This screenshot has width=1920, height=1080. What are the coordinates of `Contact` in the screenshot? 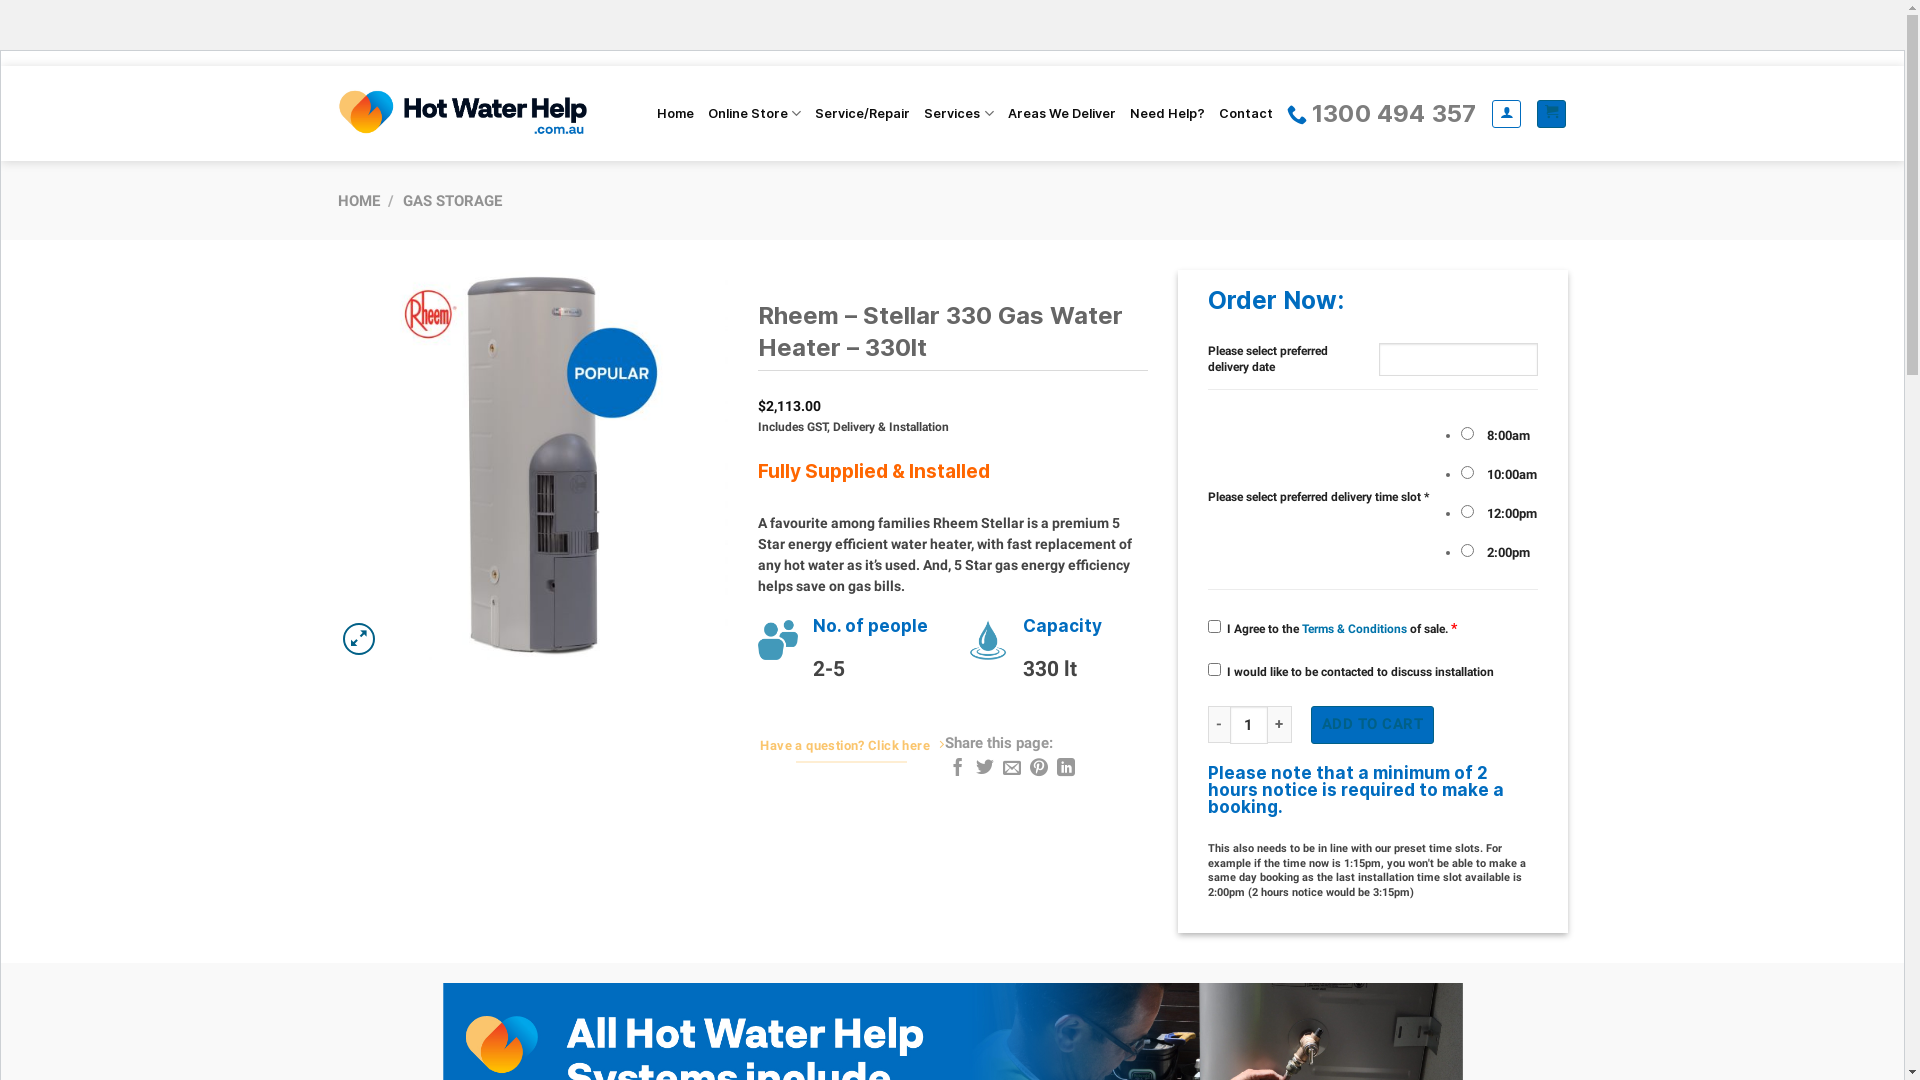 It's located at (1246, 114).